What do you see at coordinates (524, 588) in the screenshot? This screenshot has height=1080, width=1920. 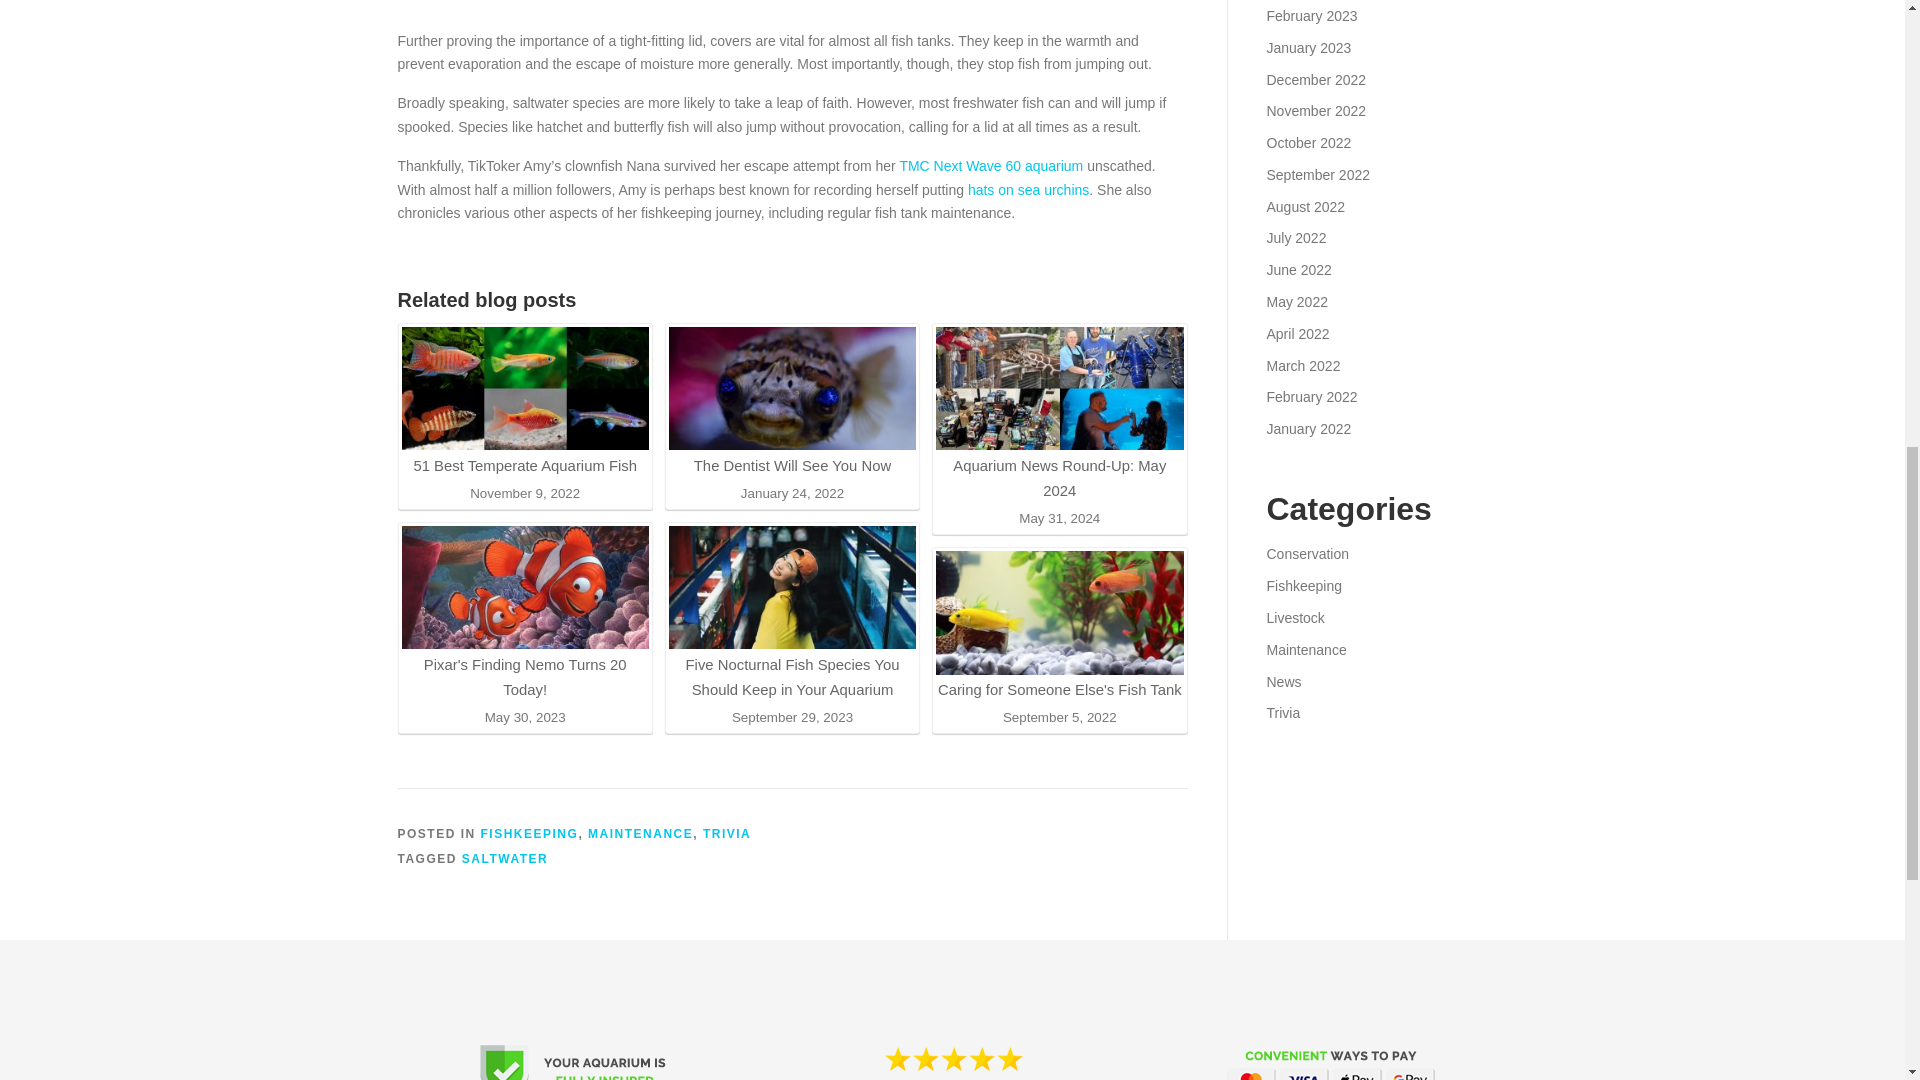 I see `Pixar's Finding Nemo Turns 20 Today!` at bounding box center [524, 588].